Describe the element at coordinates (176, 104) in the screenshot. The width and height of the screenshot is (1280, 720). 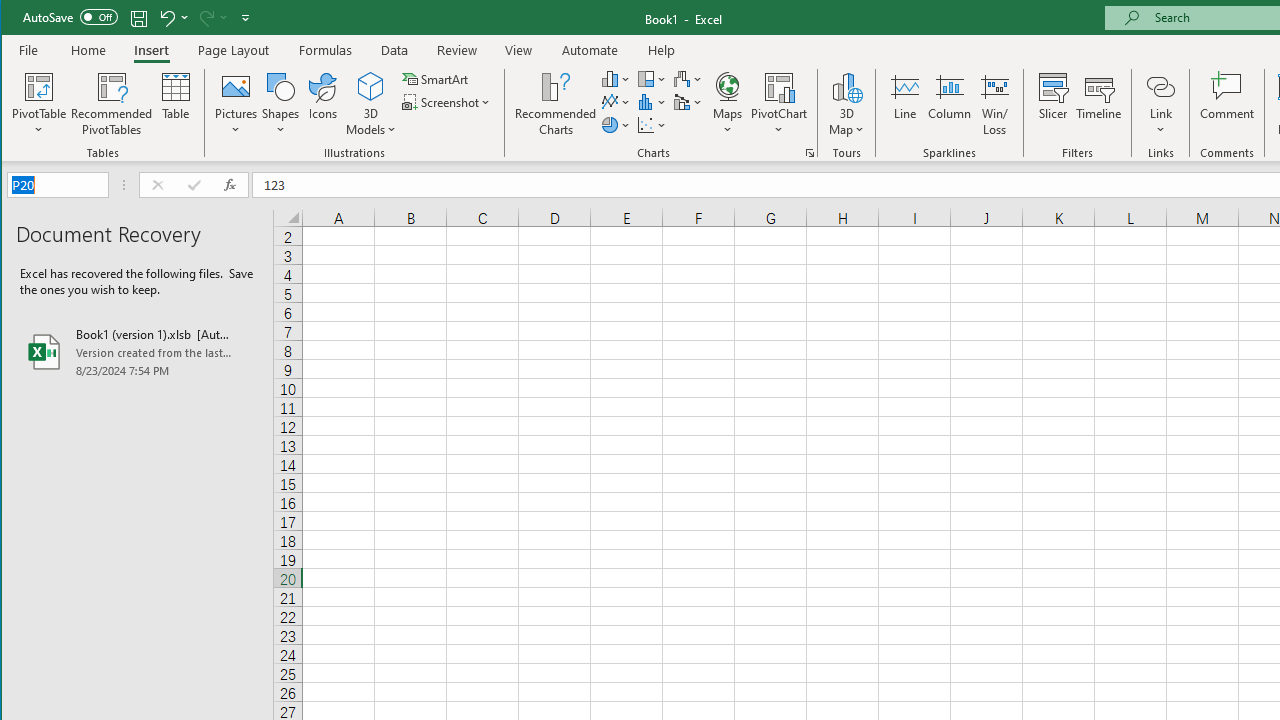
I see `Table` at that location.